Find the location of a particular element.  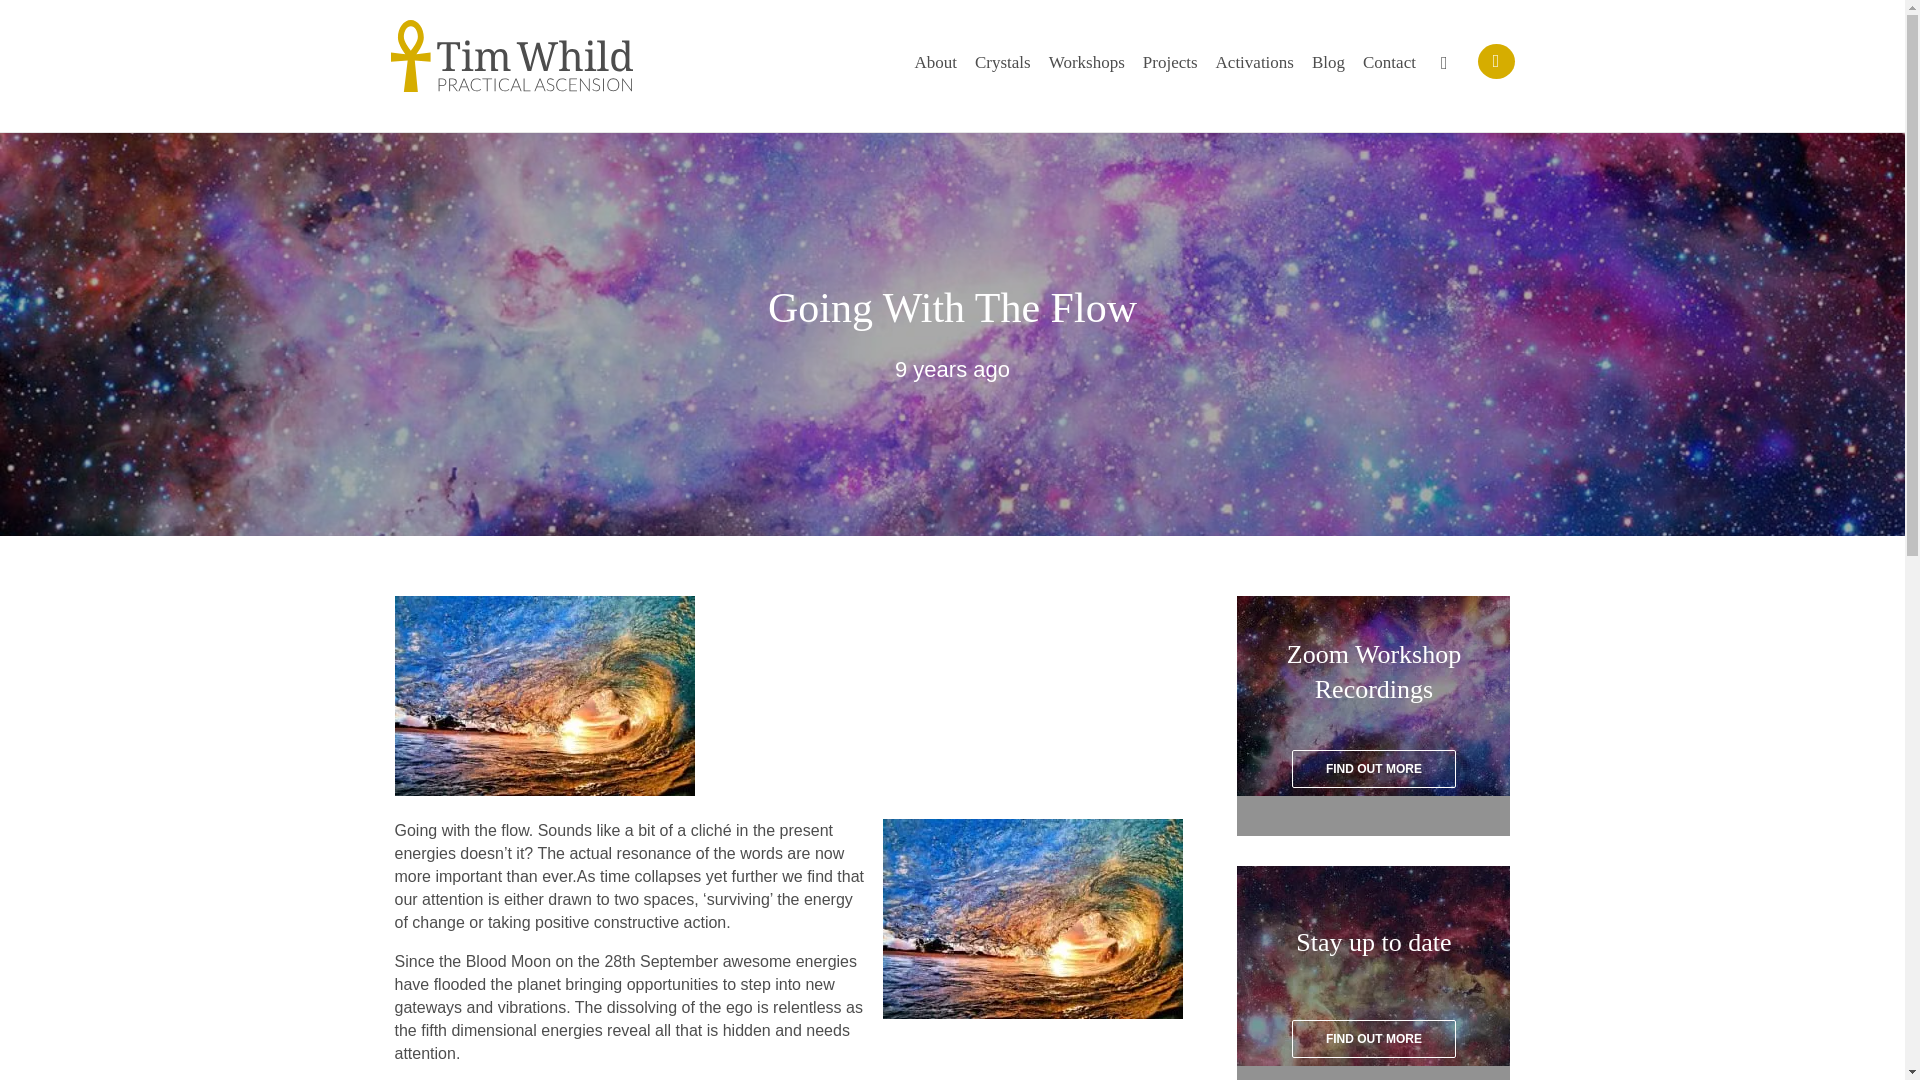

Projects is located at coordinates (1170, 62).